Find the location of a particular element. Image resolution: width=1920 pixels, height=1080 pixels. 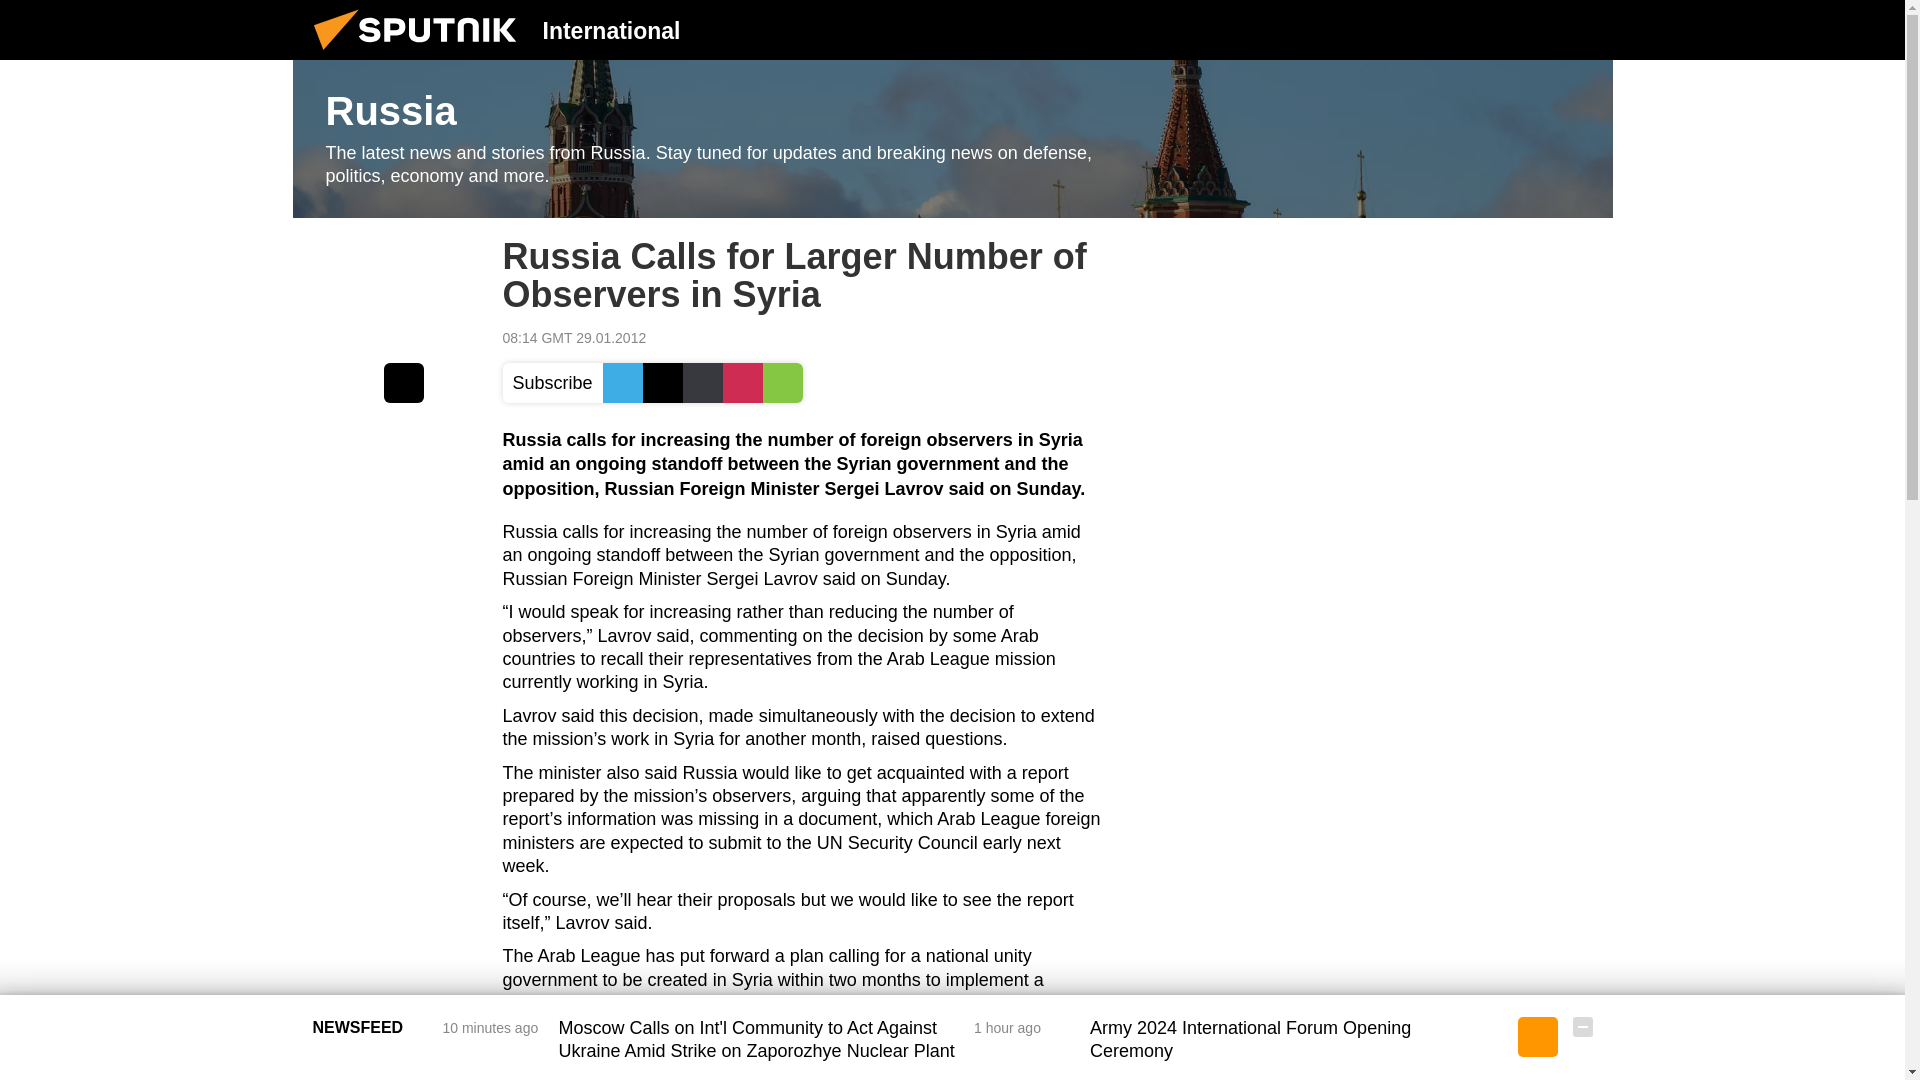

Chats is located at coordinates (1582, 29).